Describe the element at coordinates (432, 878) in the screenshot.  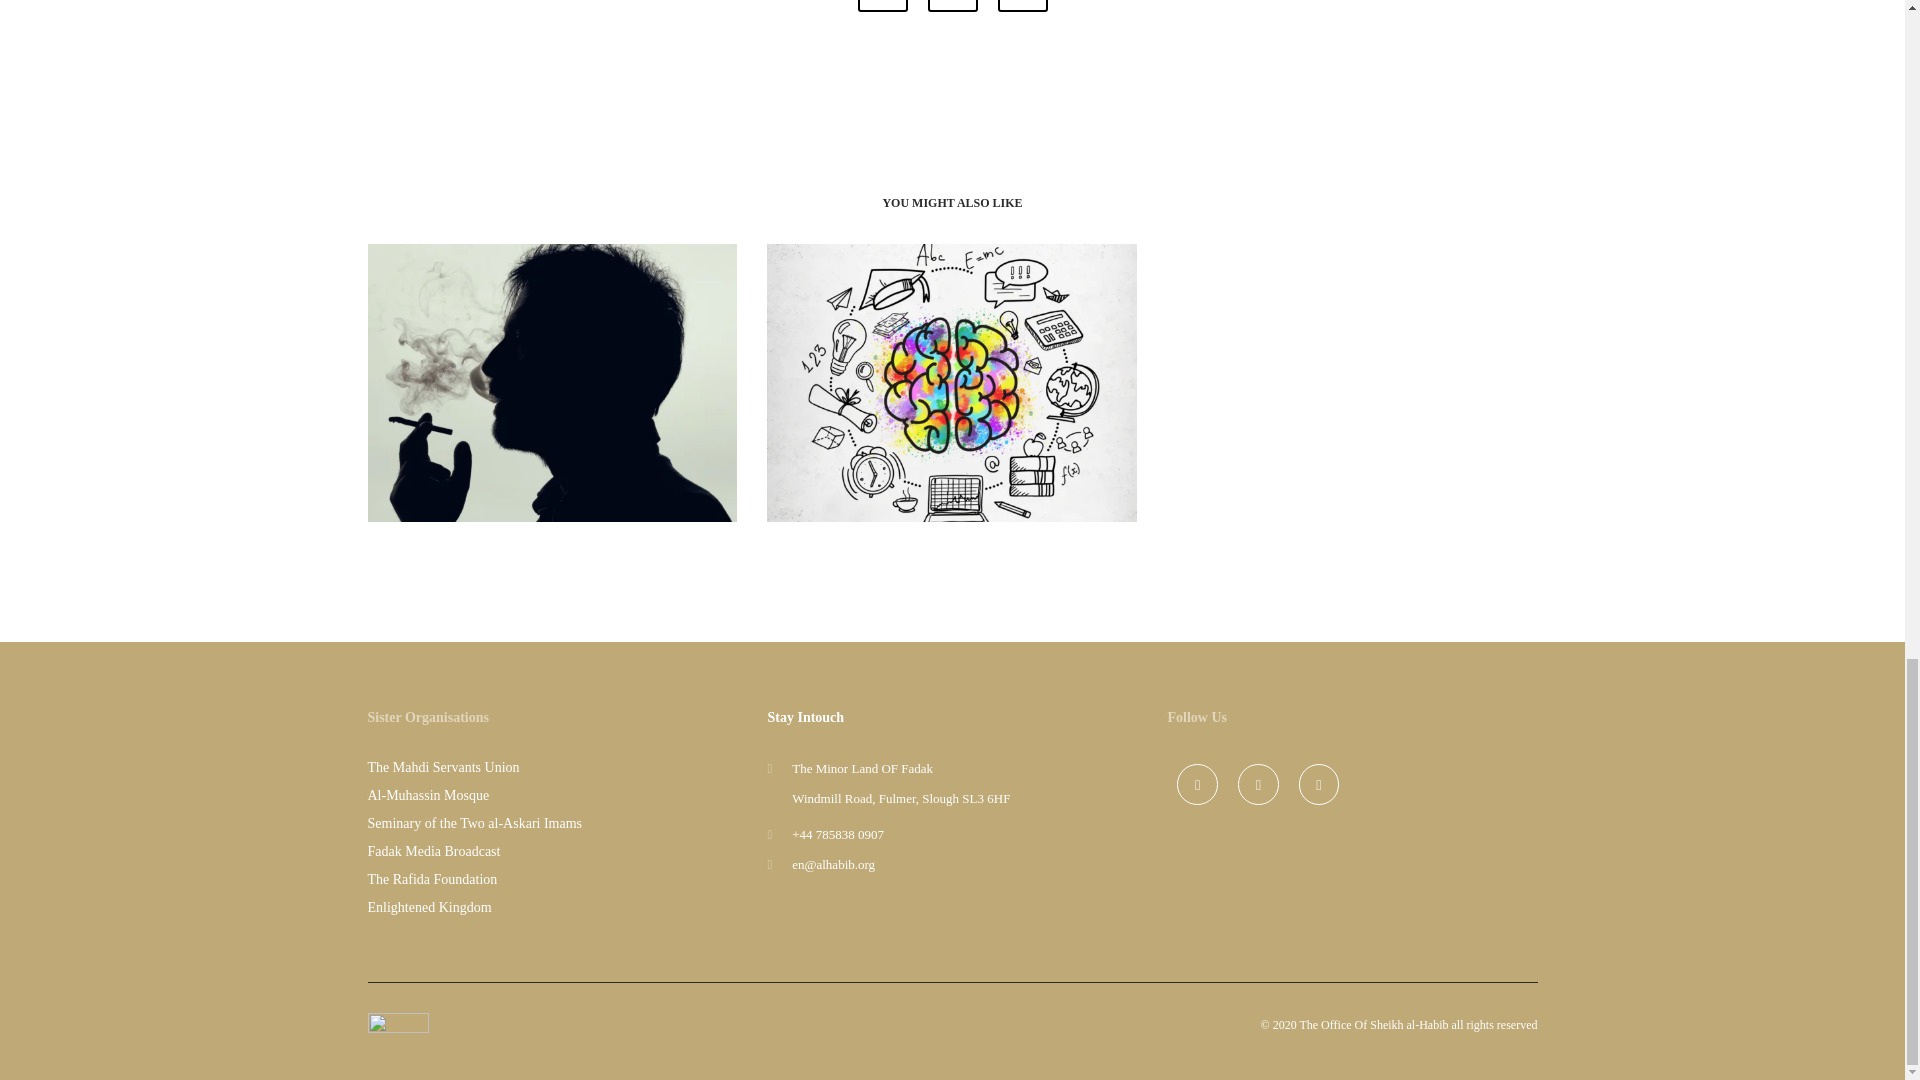
I see `The Rafida Foundation` at that location.